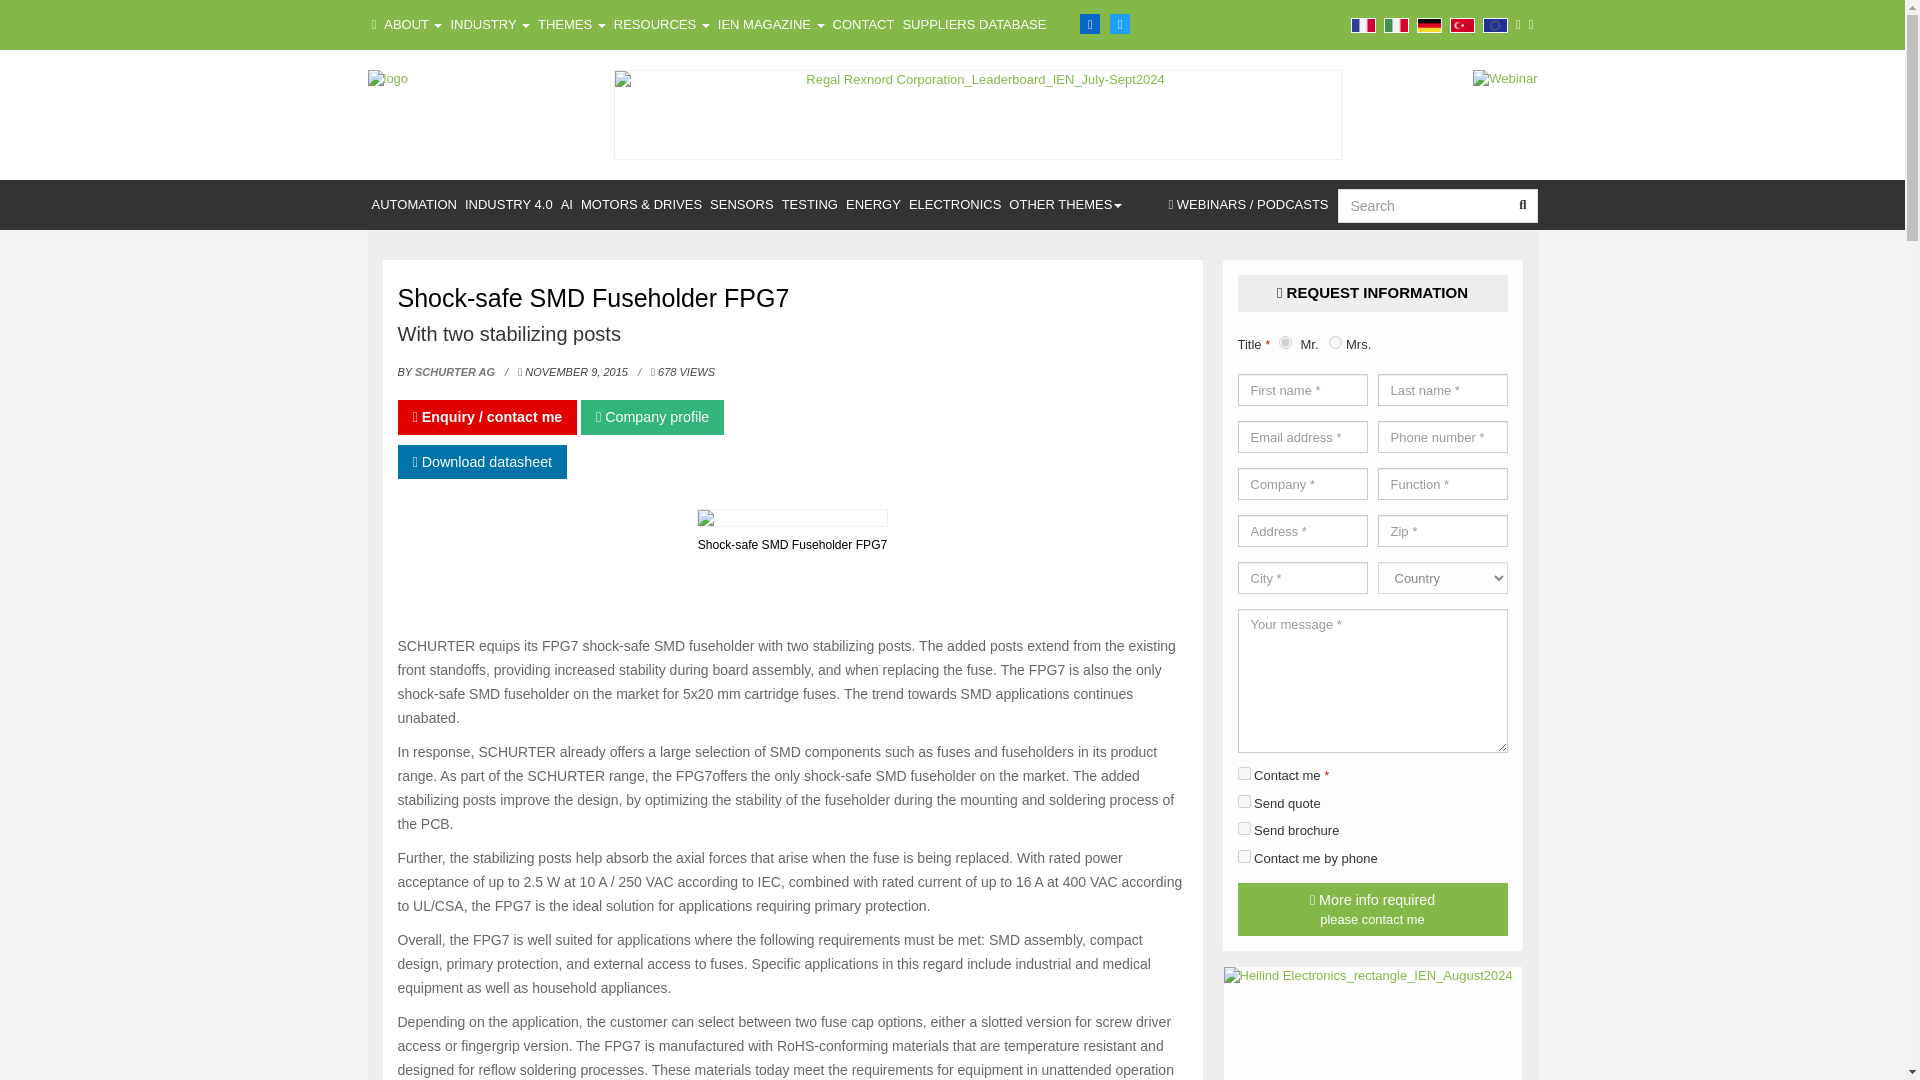  Describe the element at coordinates (662, 24) in the screenshot. I see `RESOURCES` at that location.